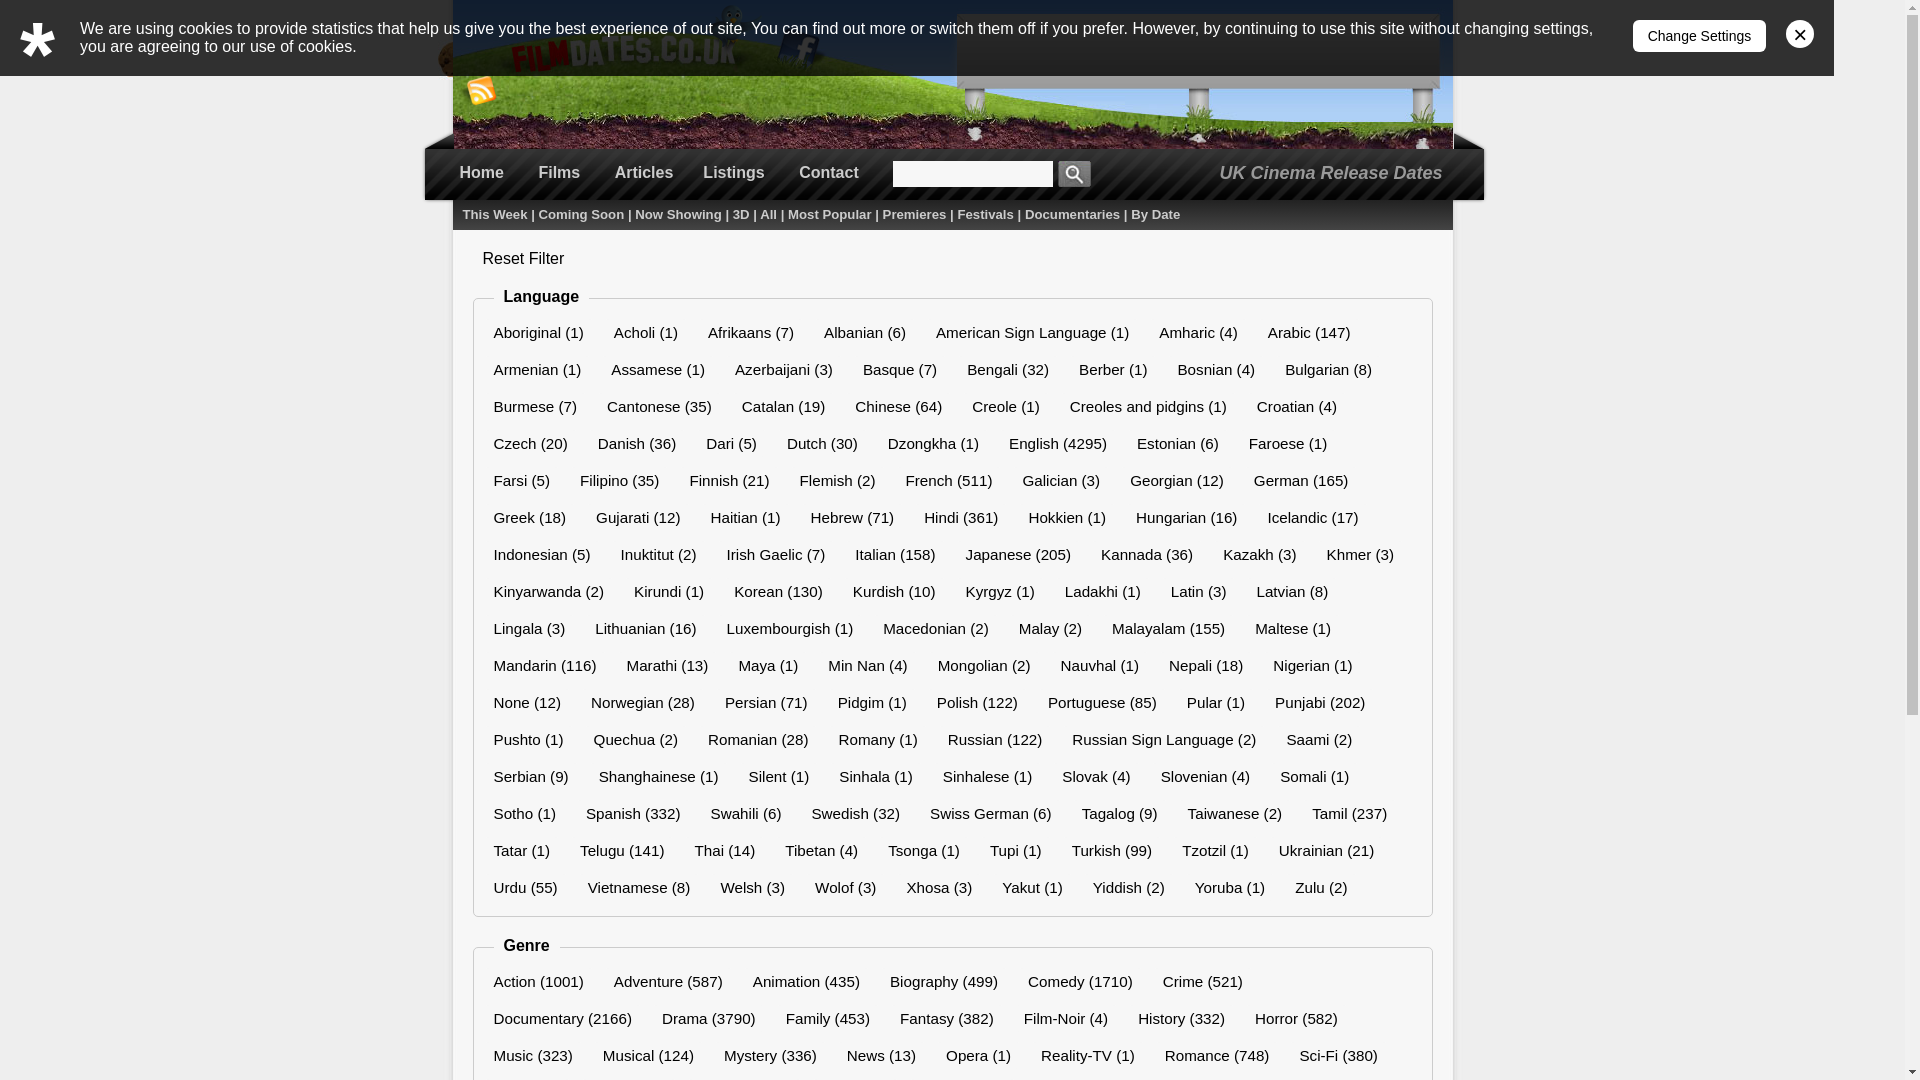  Describe the element at coordinates (1700, 36) in the screenshot. I see `Change Settings` at that location.